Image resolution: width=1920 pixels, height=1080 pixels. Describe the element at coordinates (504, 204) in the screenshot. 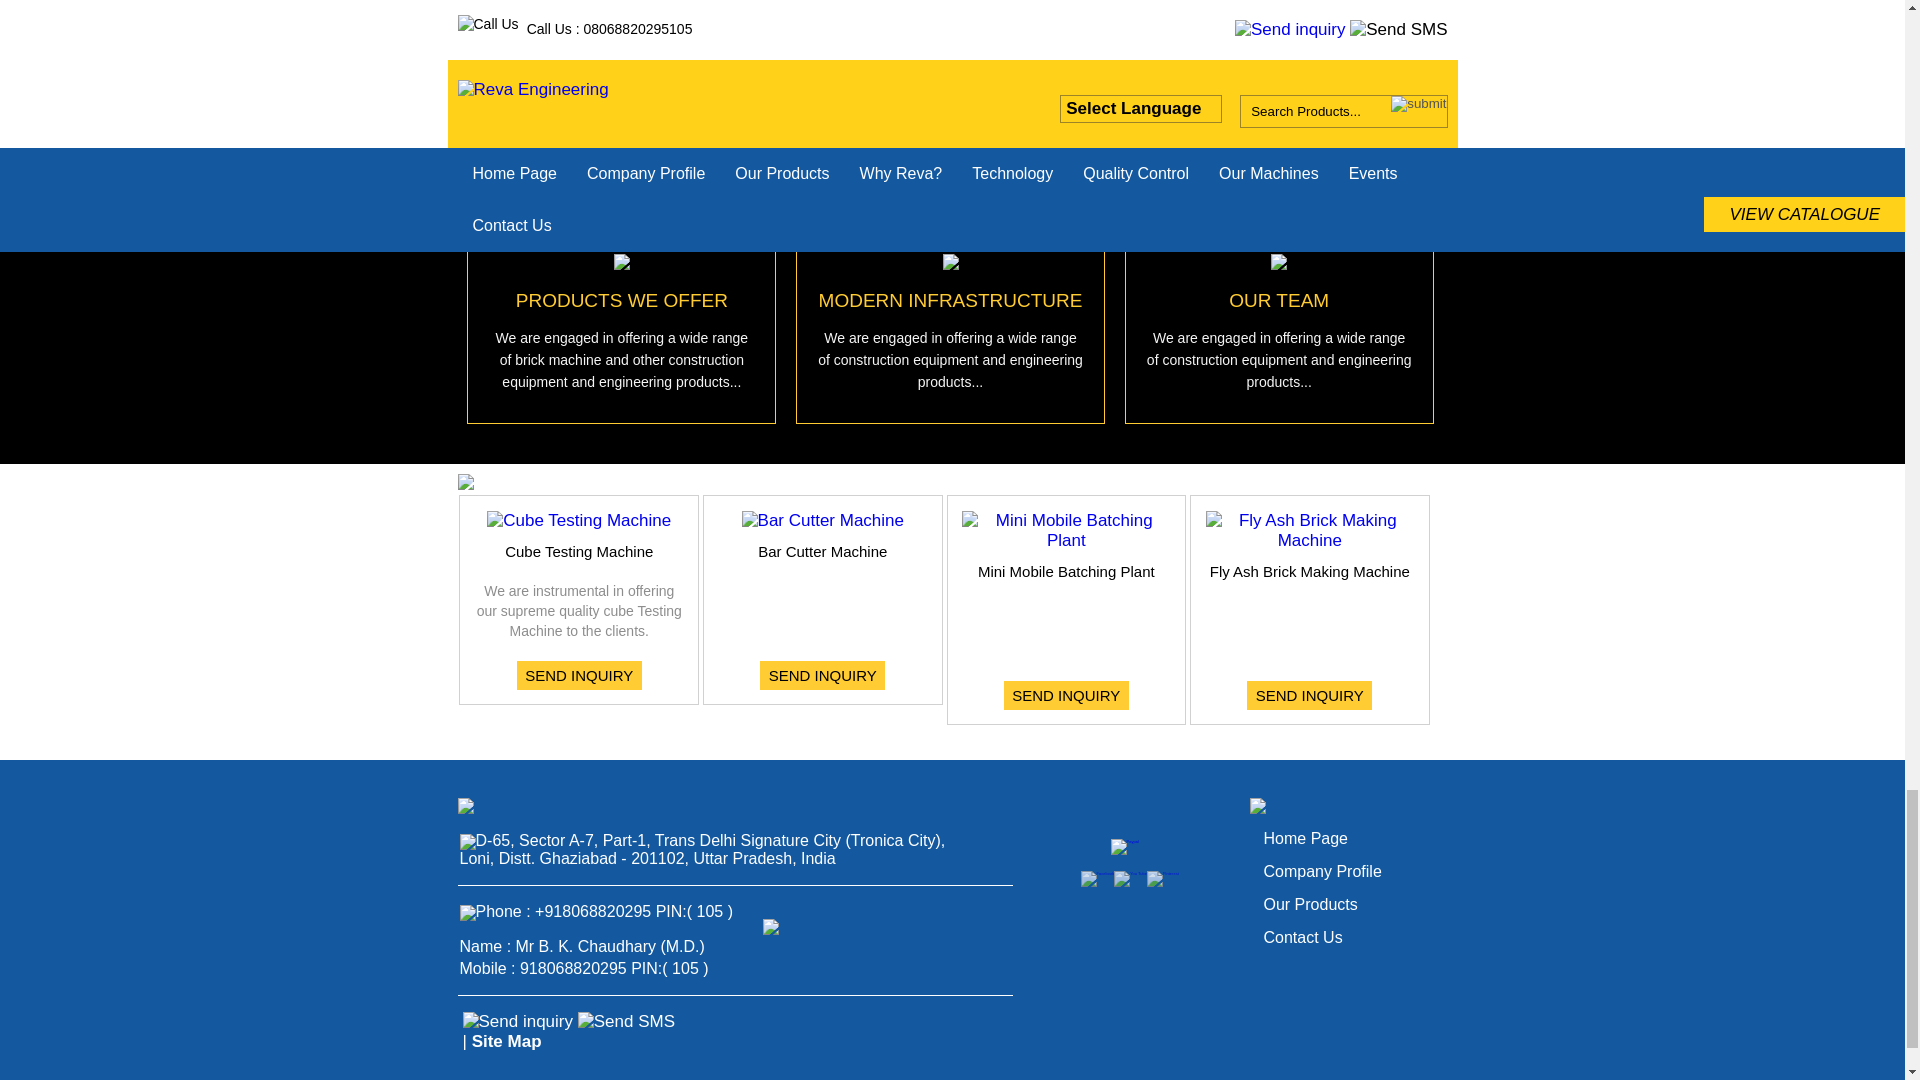

I see `Services` at that location.